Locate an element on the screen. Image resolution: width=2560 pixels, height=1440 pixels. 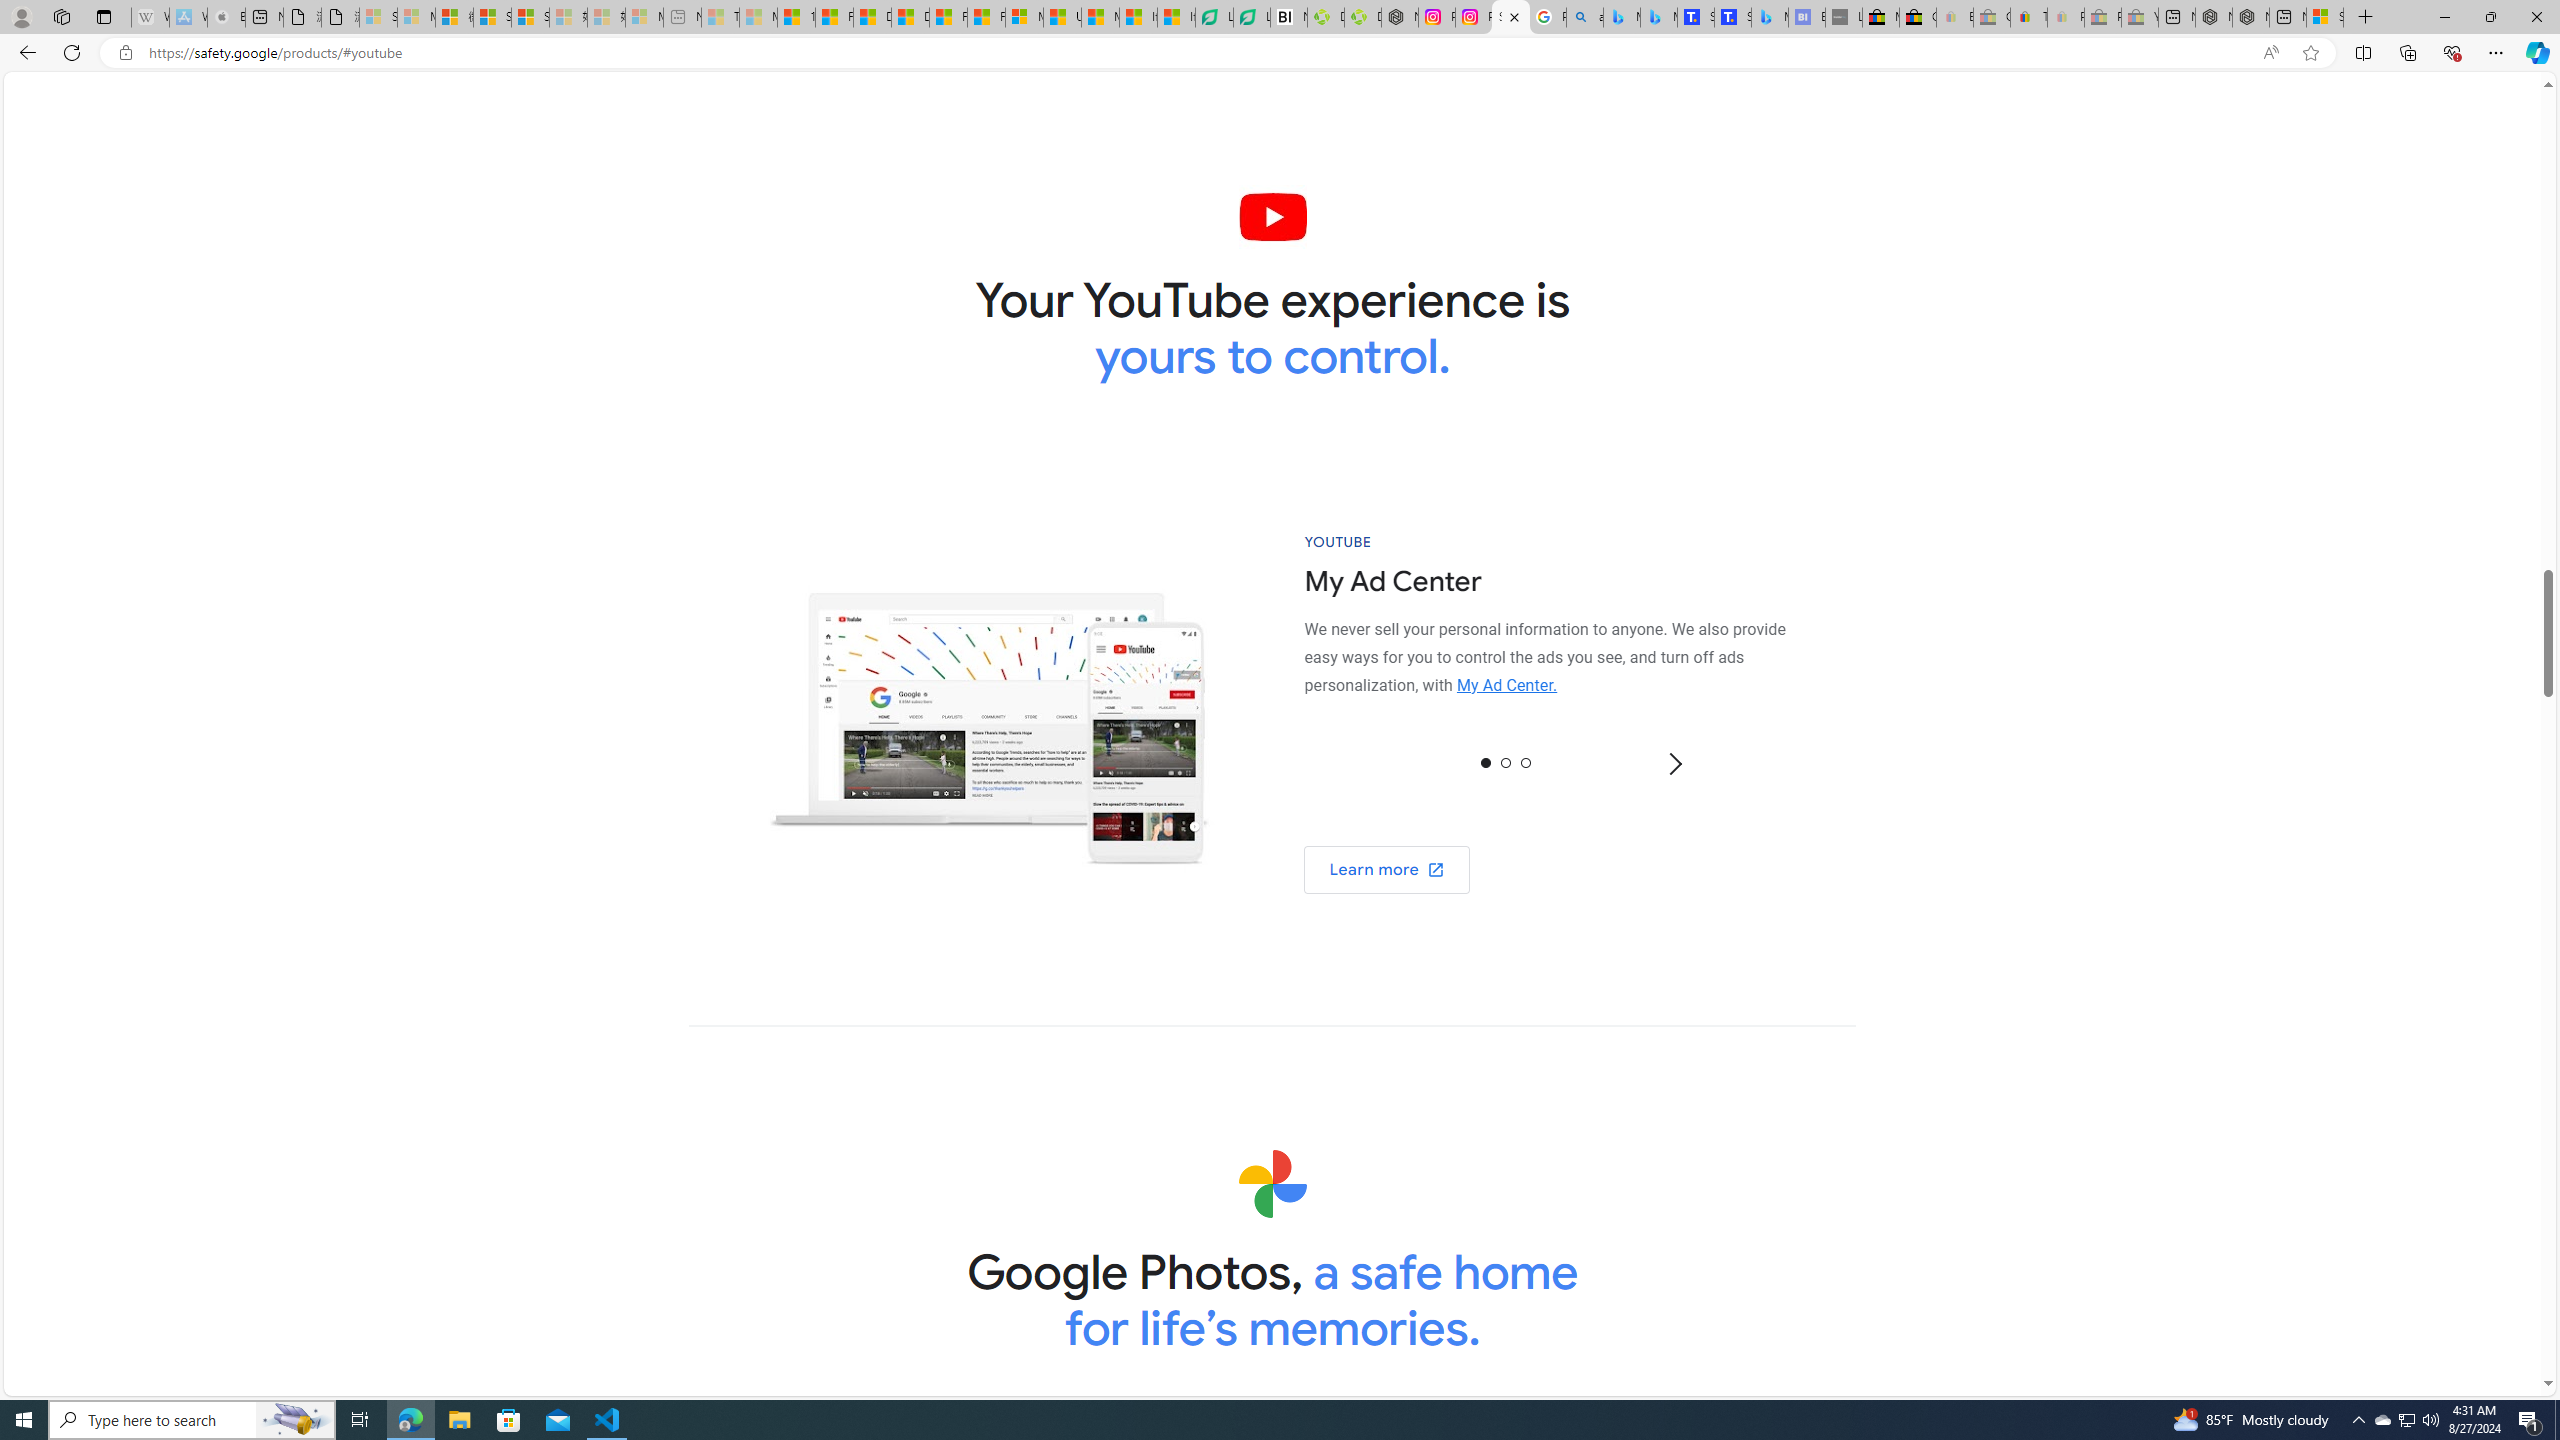
Press Room - eBay Inc. - Sleeping is located at coordinates (2102, 17).